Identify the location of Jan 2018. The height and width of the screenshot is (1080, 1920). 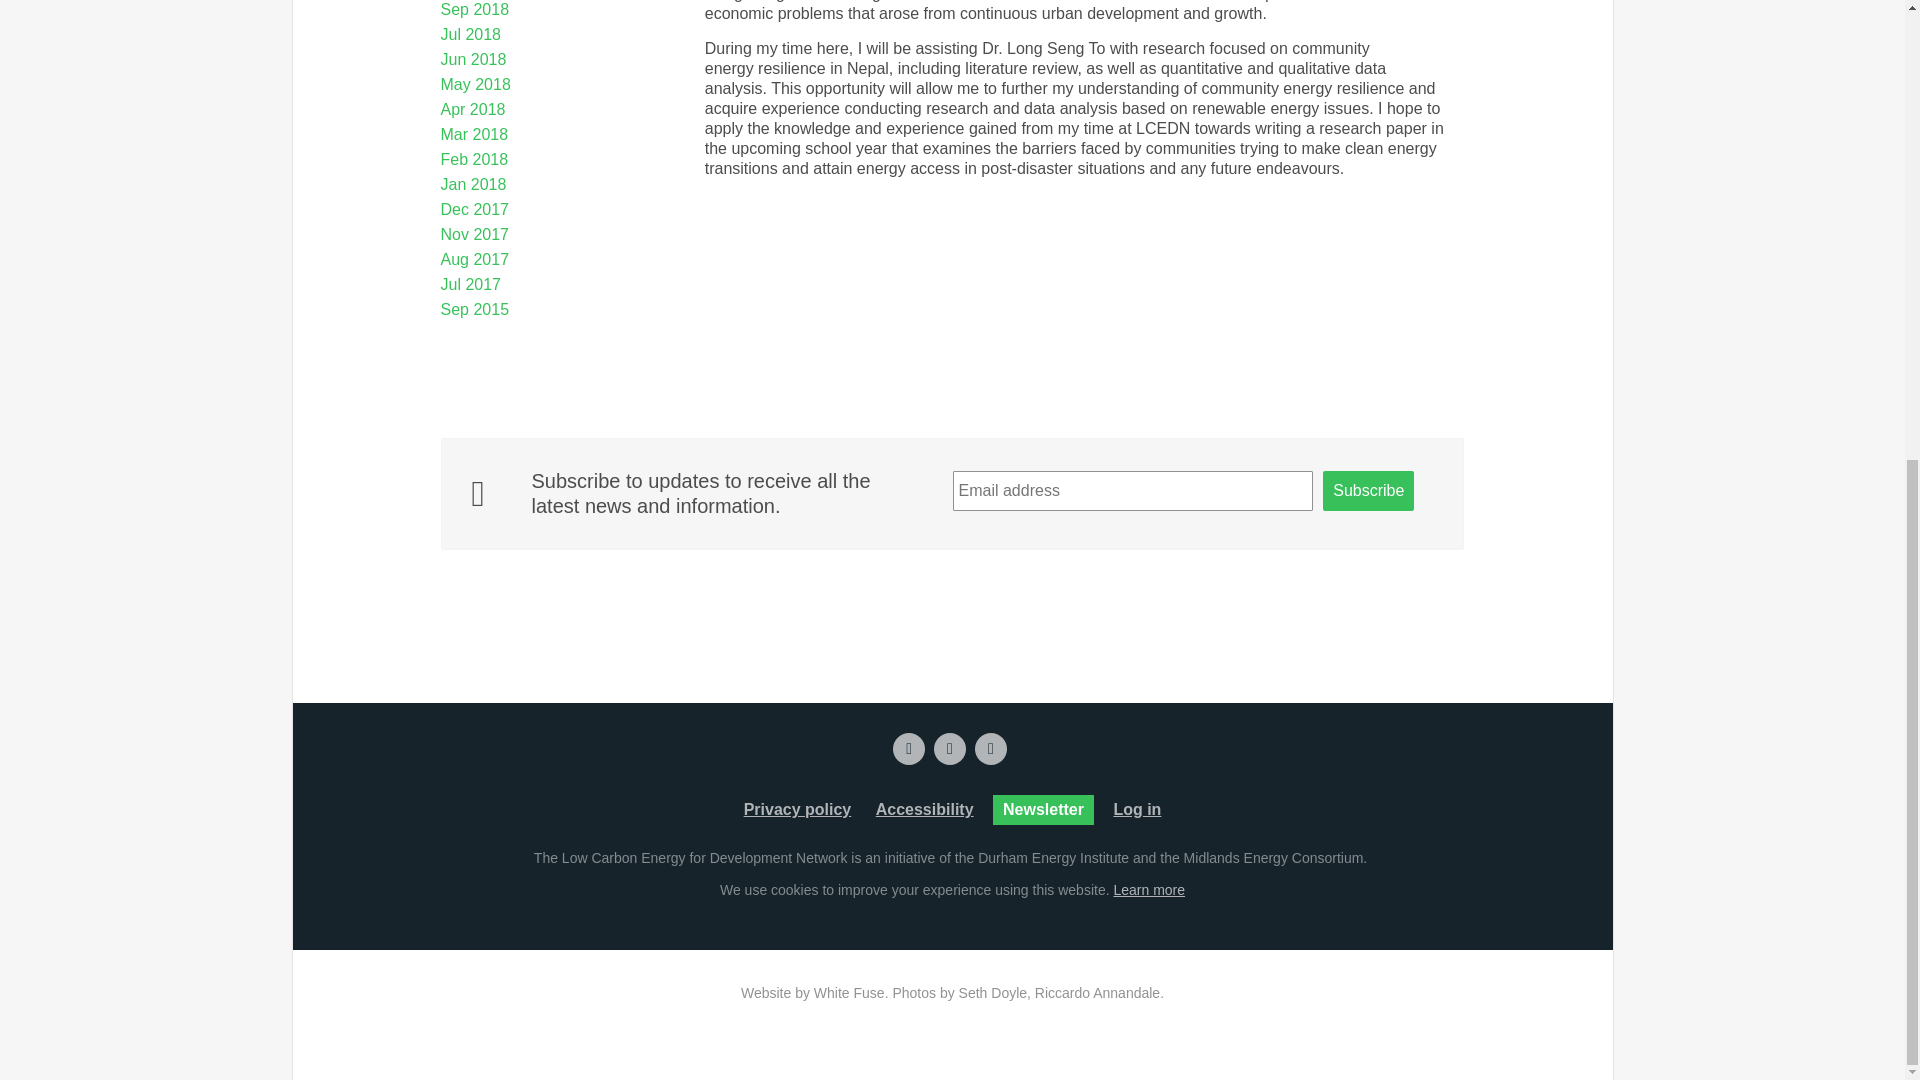
(474, 184).